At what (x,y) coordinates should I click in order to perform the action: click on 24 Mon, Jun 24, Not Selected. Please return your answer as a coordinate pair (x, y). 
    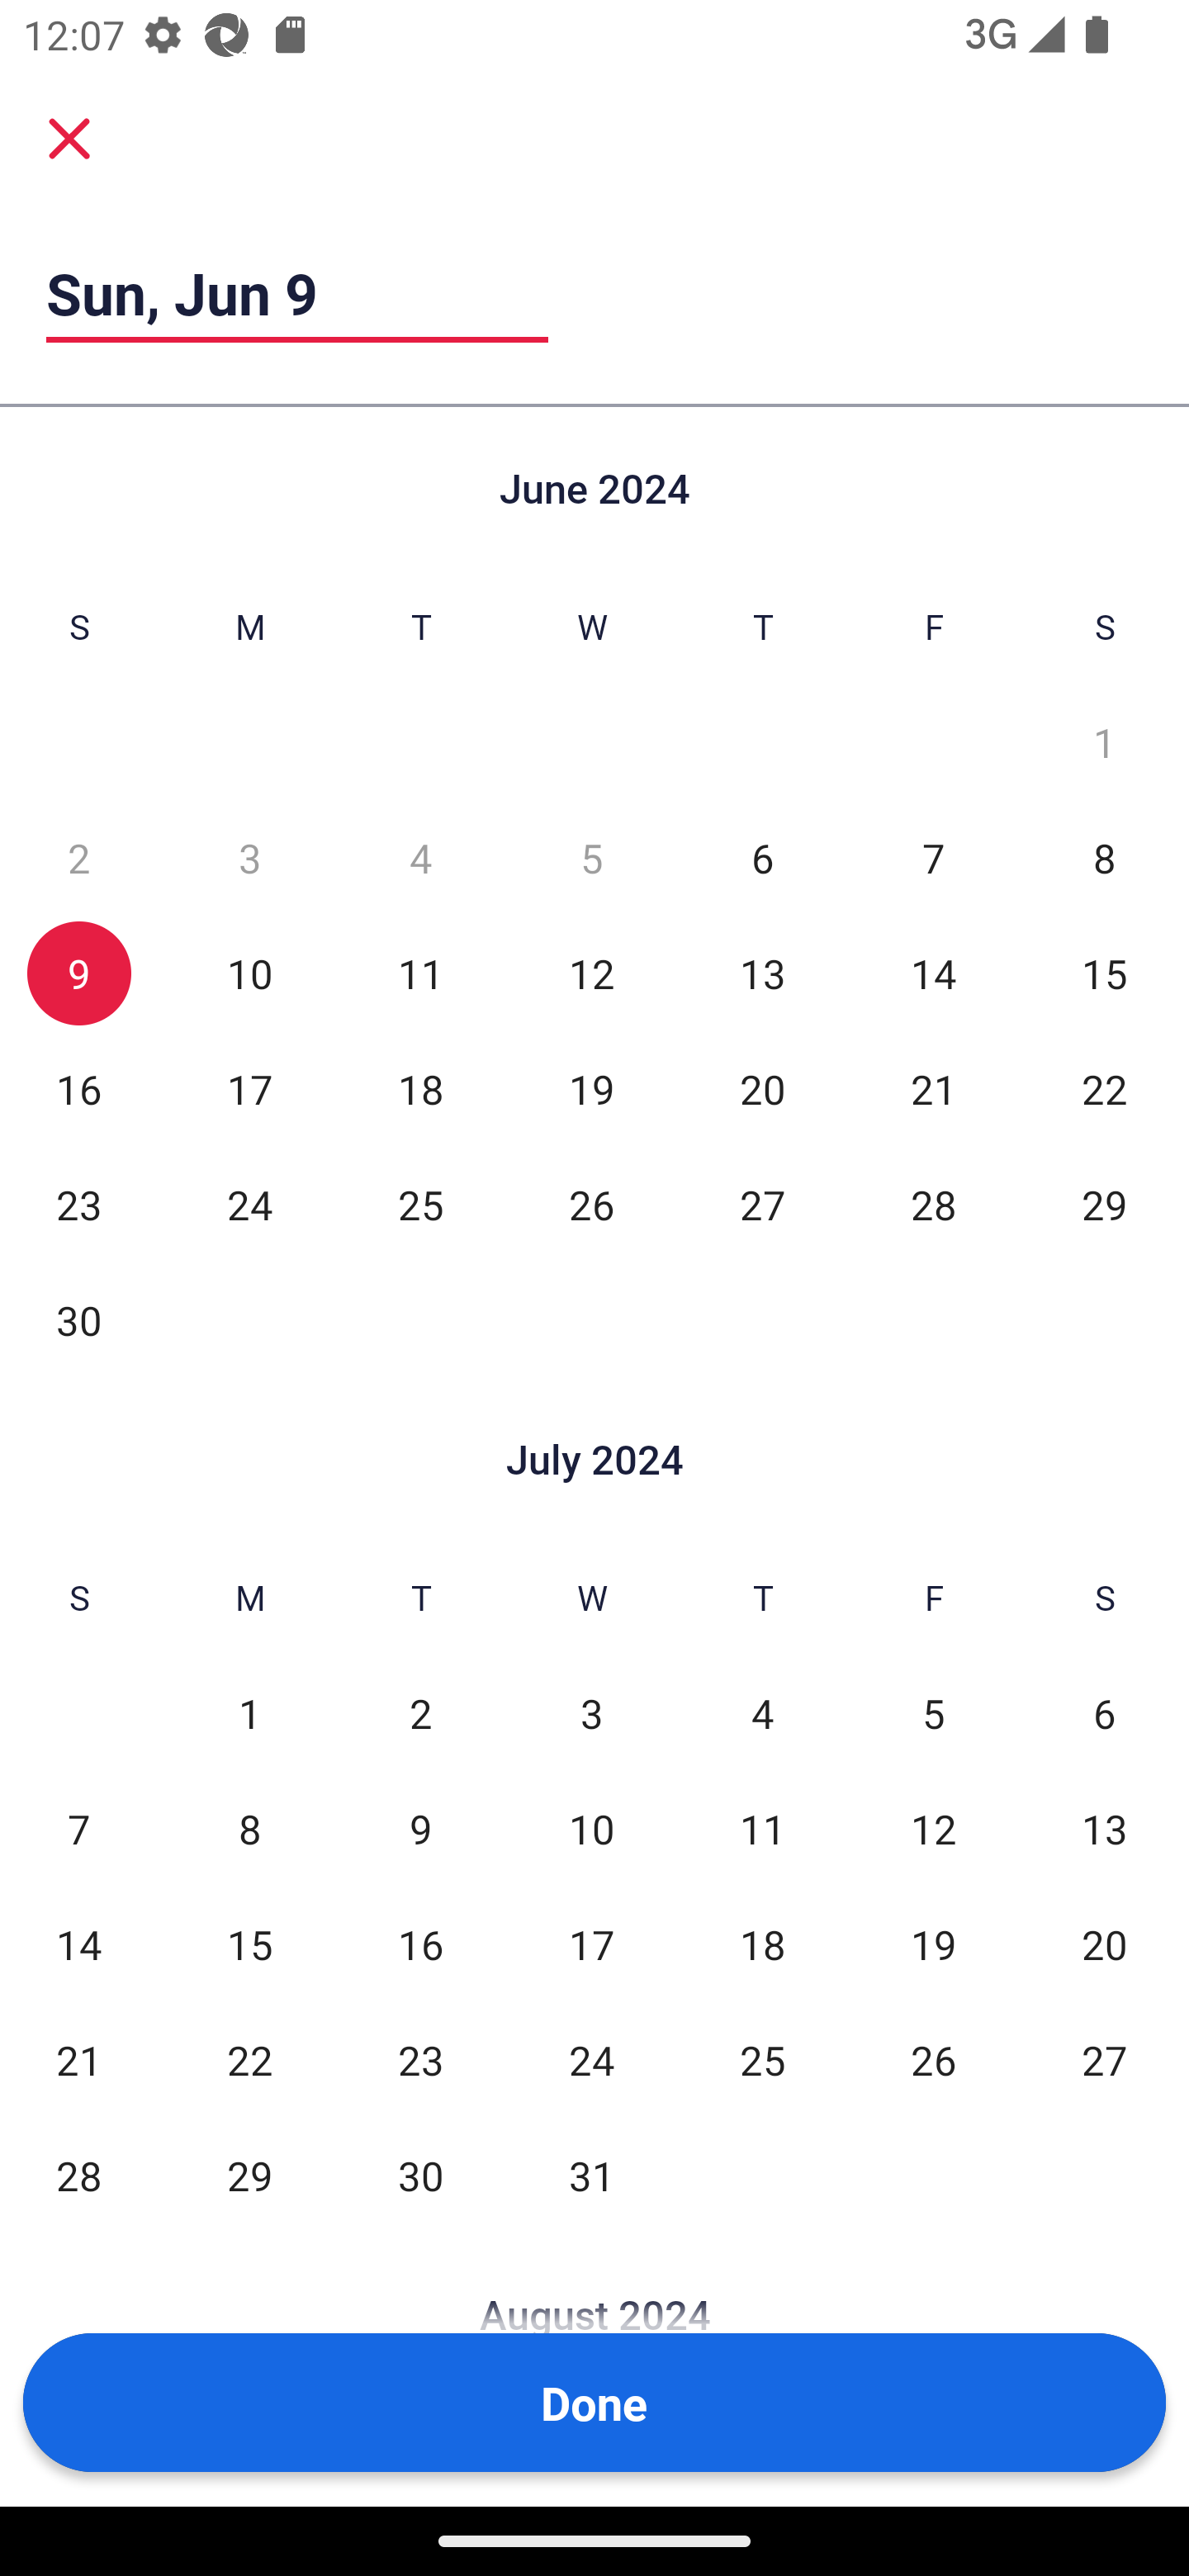
    Looking at the image, I should click on (249, 1204).